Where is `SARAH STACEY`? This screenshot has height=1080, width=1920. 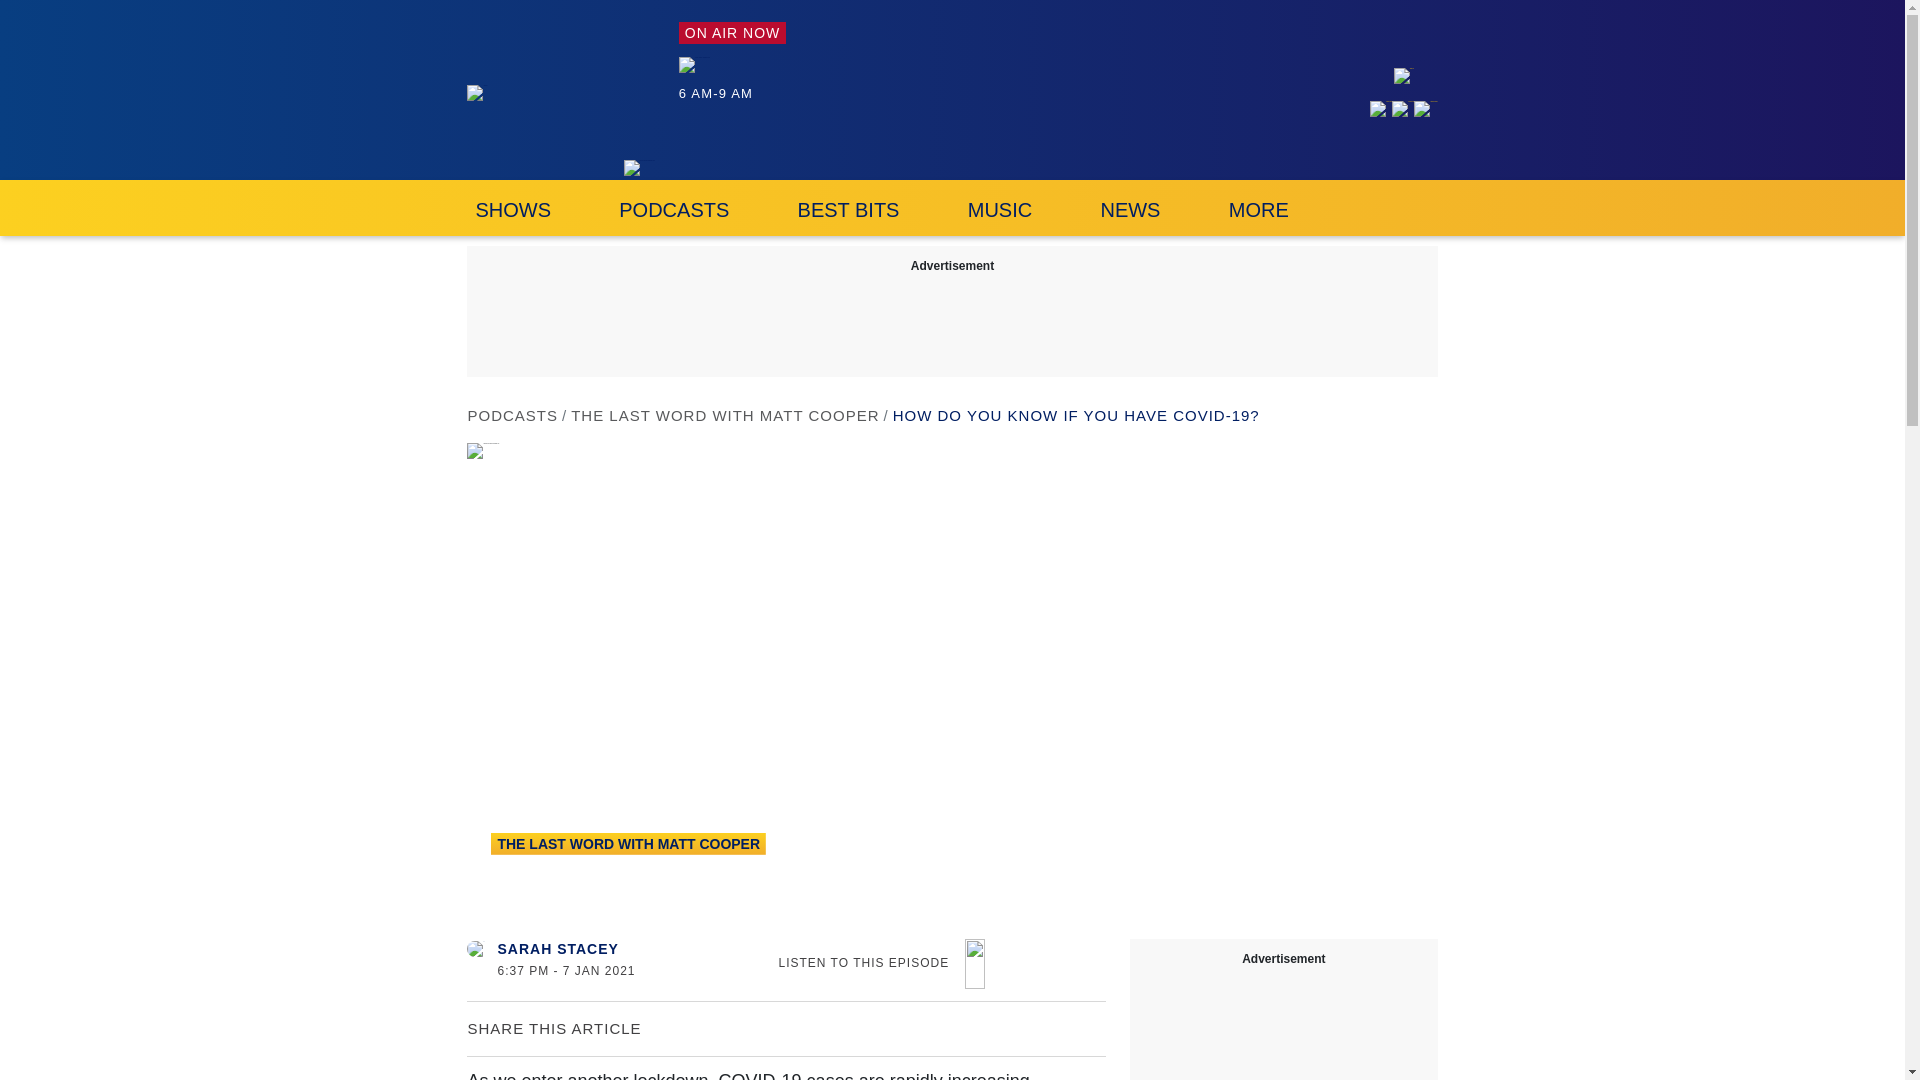 SARAH STACEY is located at coordinates (558, 948).